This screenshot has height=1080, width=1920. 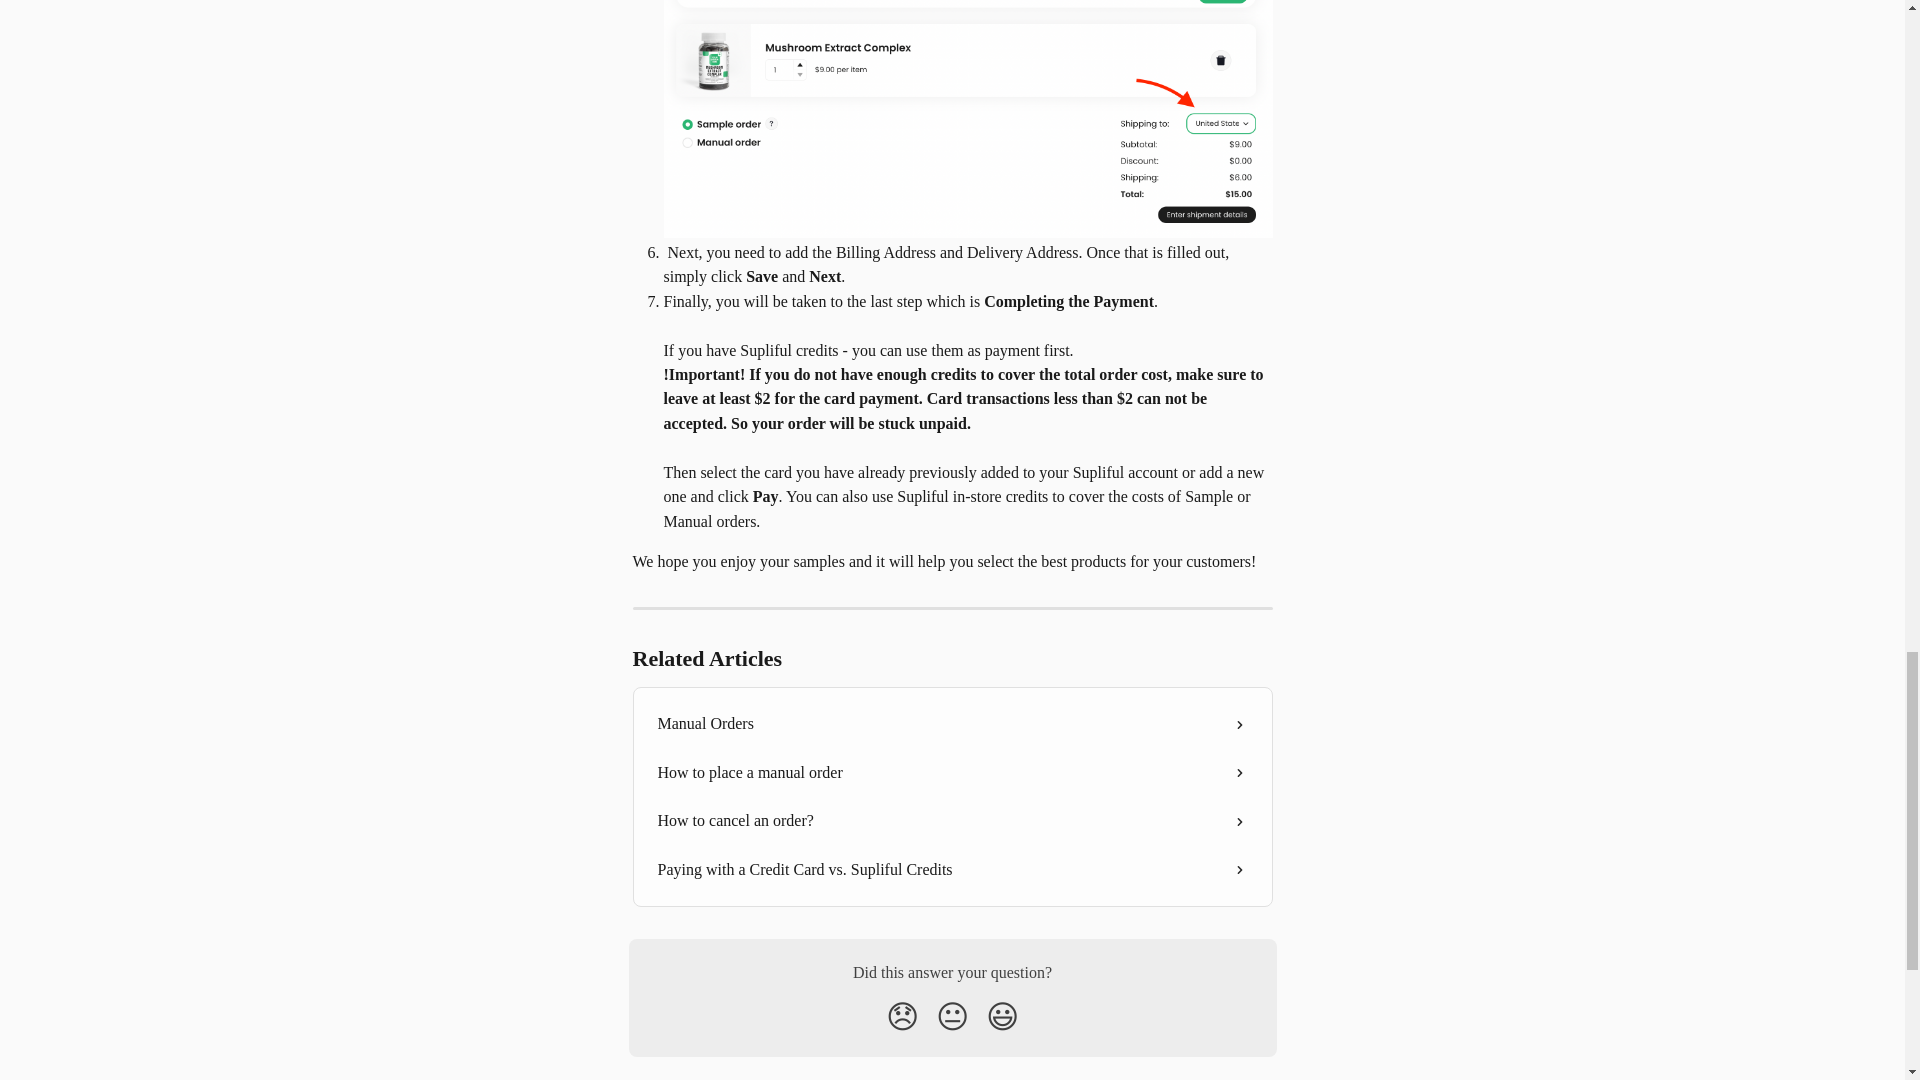 I want to click on How to cancel an order?, so click(x=952, y=820).